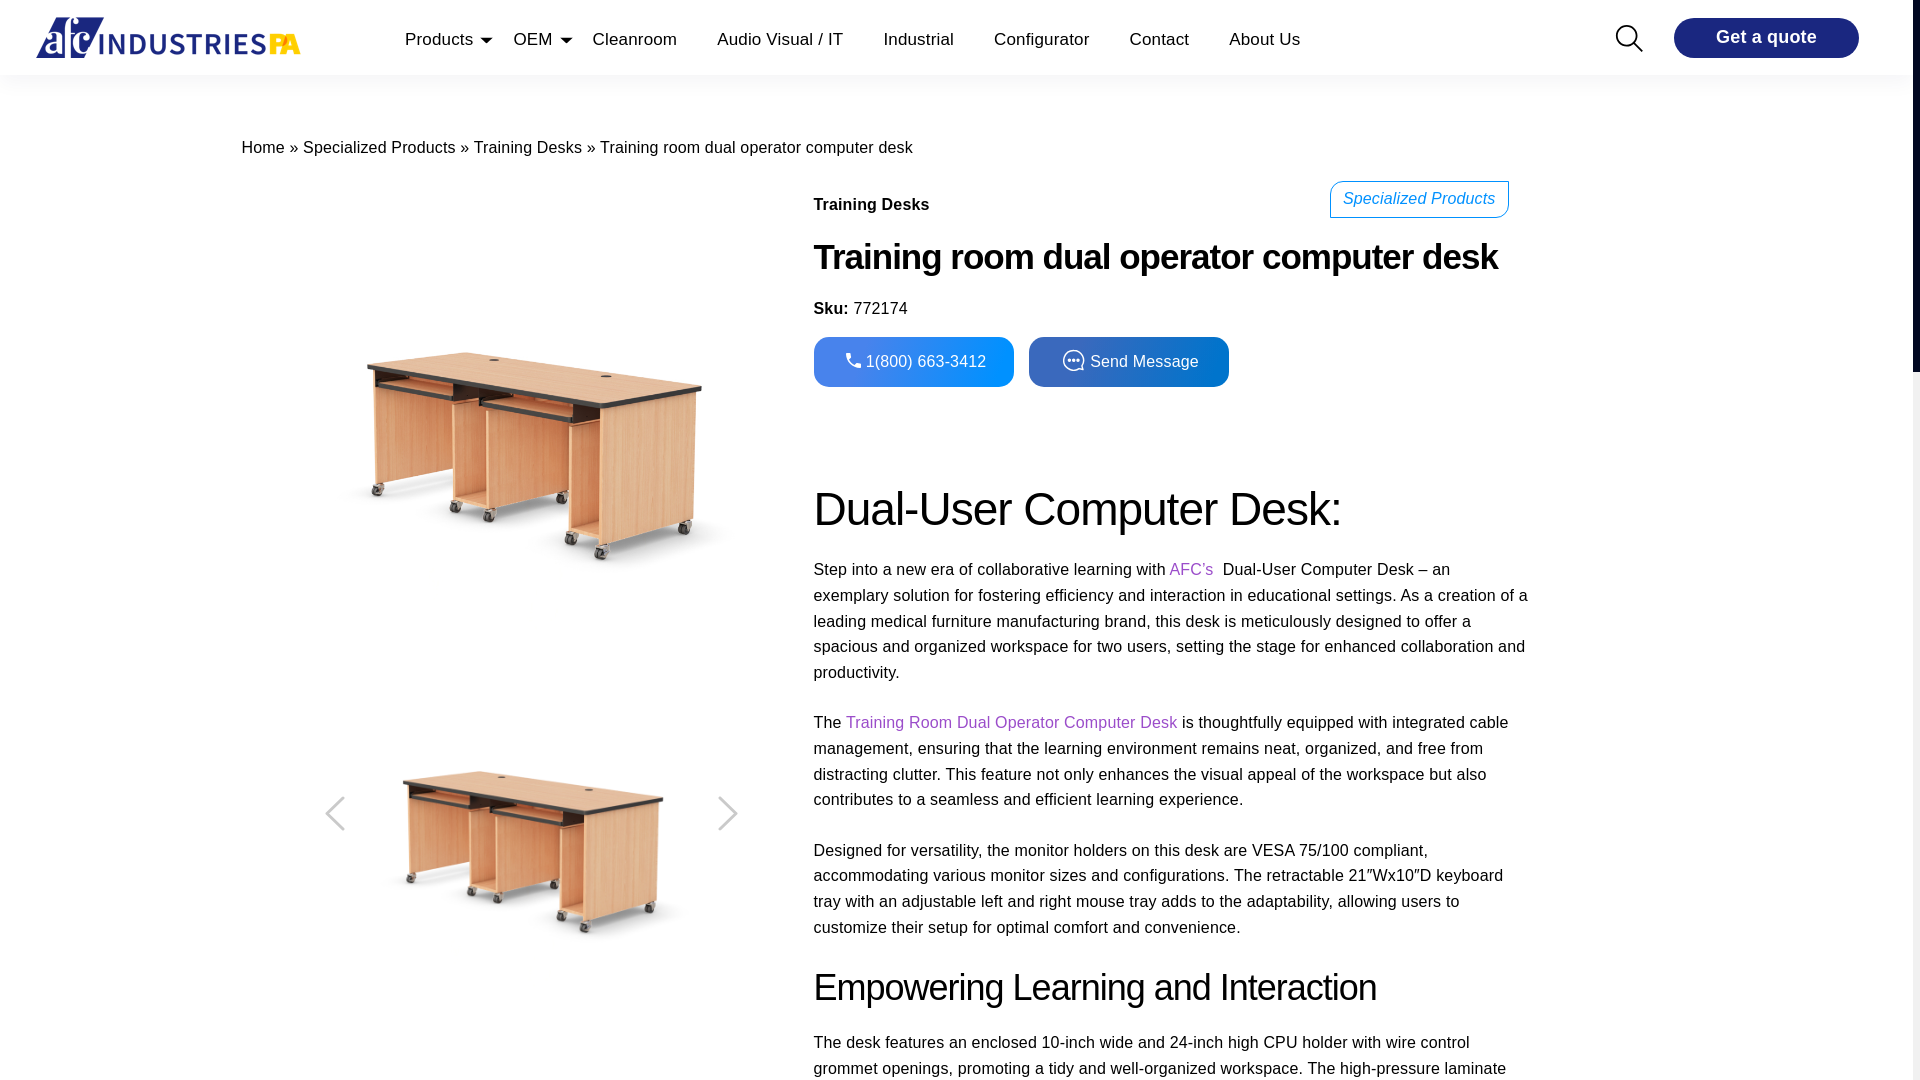 This screenshot has width=1920, height=1080. What do you see at coordinates (438, 37) in the screenshot?
I see `Products` at bounding box center [438, 37].